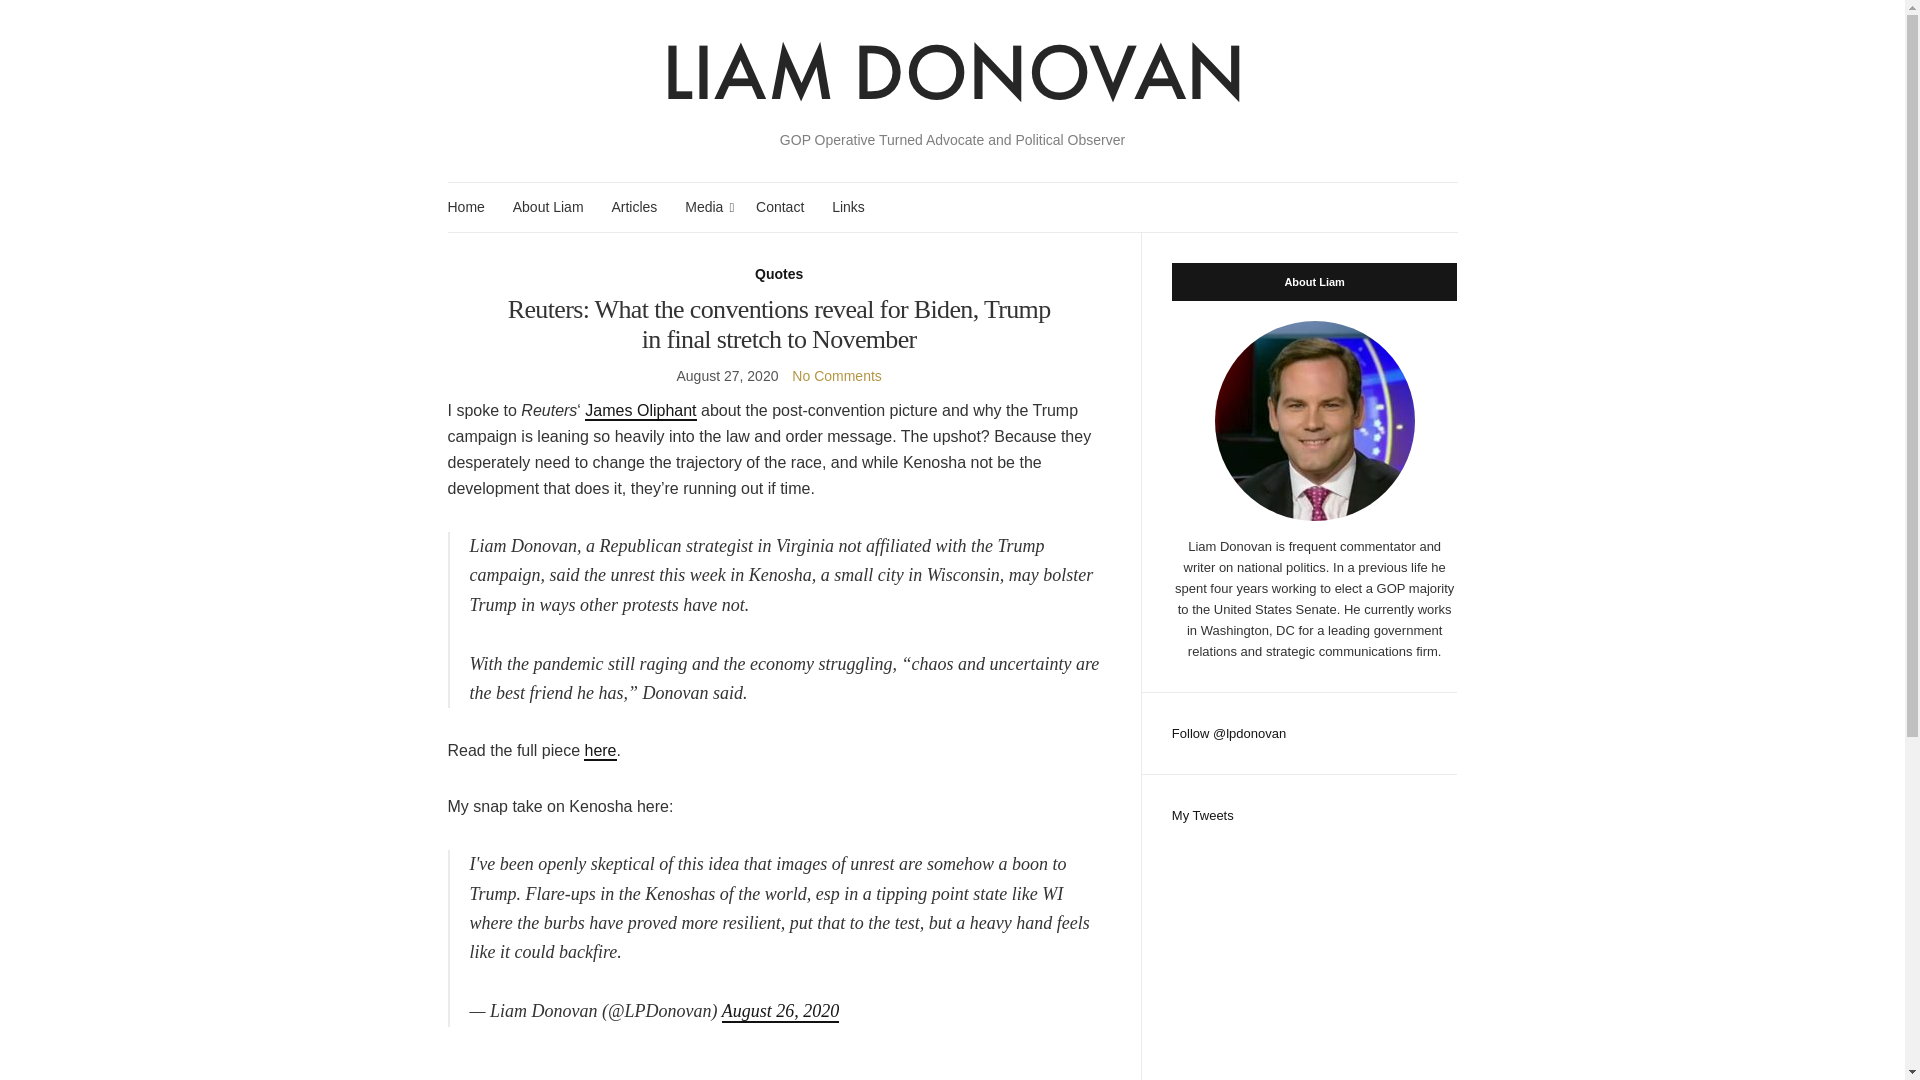 The image size is (1920, 1080). I want to click on Links, so click(848, 207).